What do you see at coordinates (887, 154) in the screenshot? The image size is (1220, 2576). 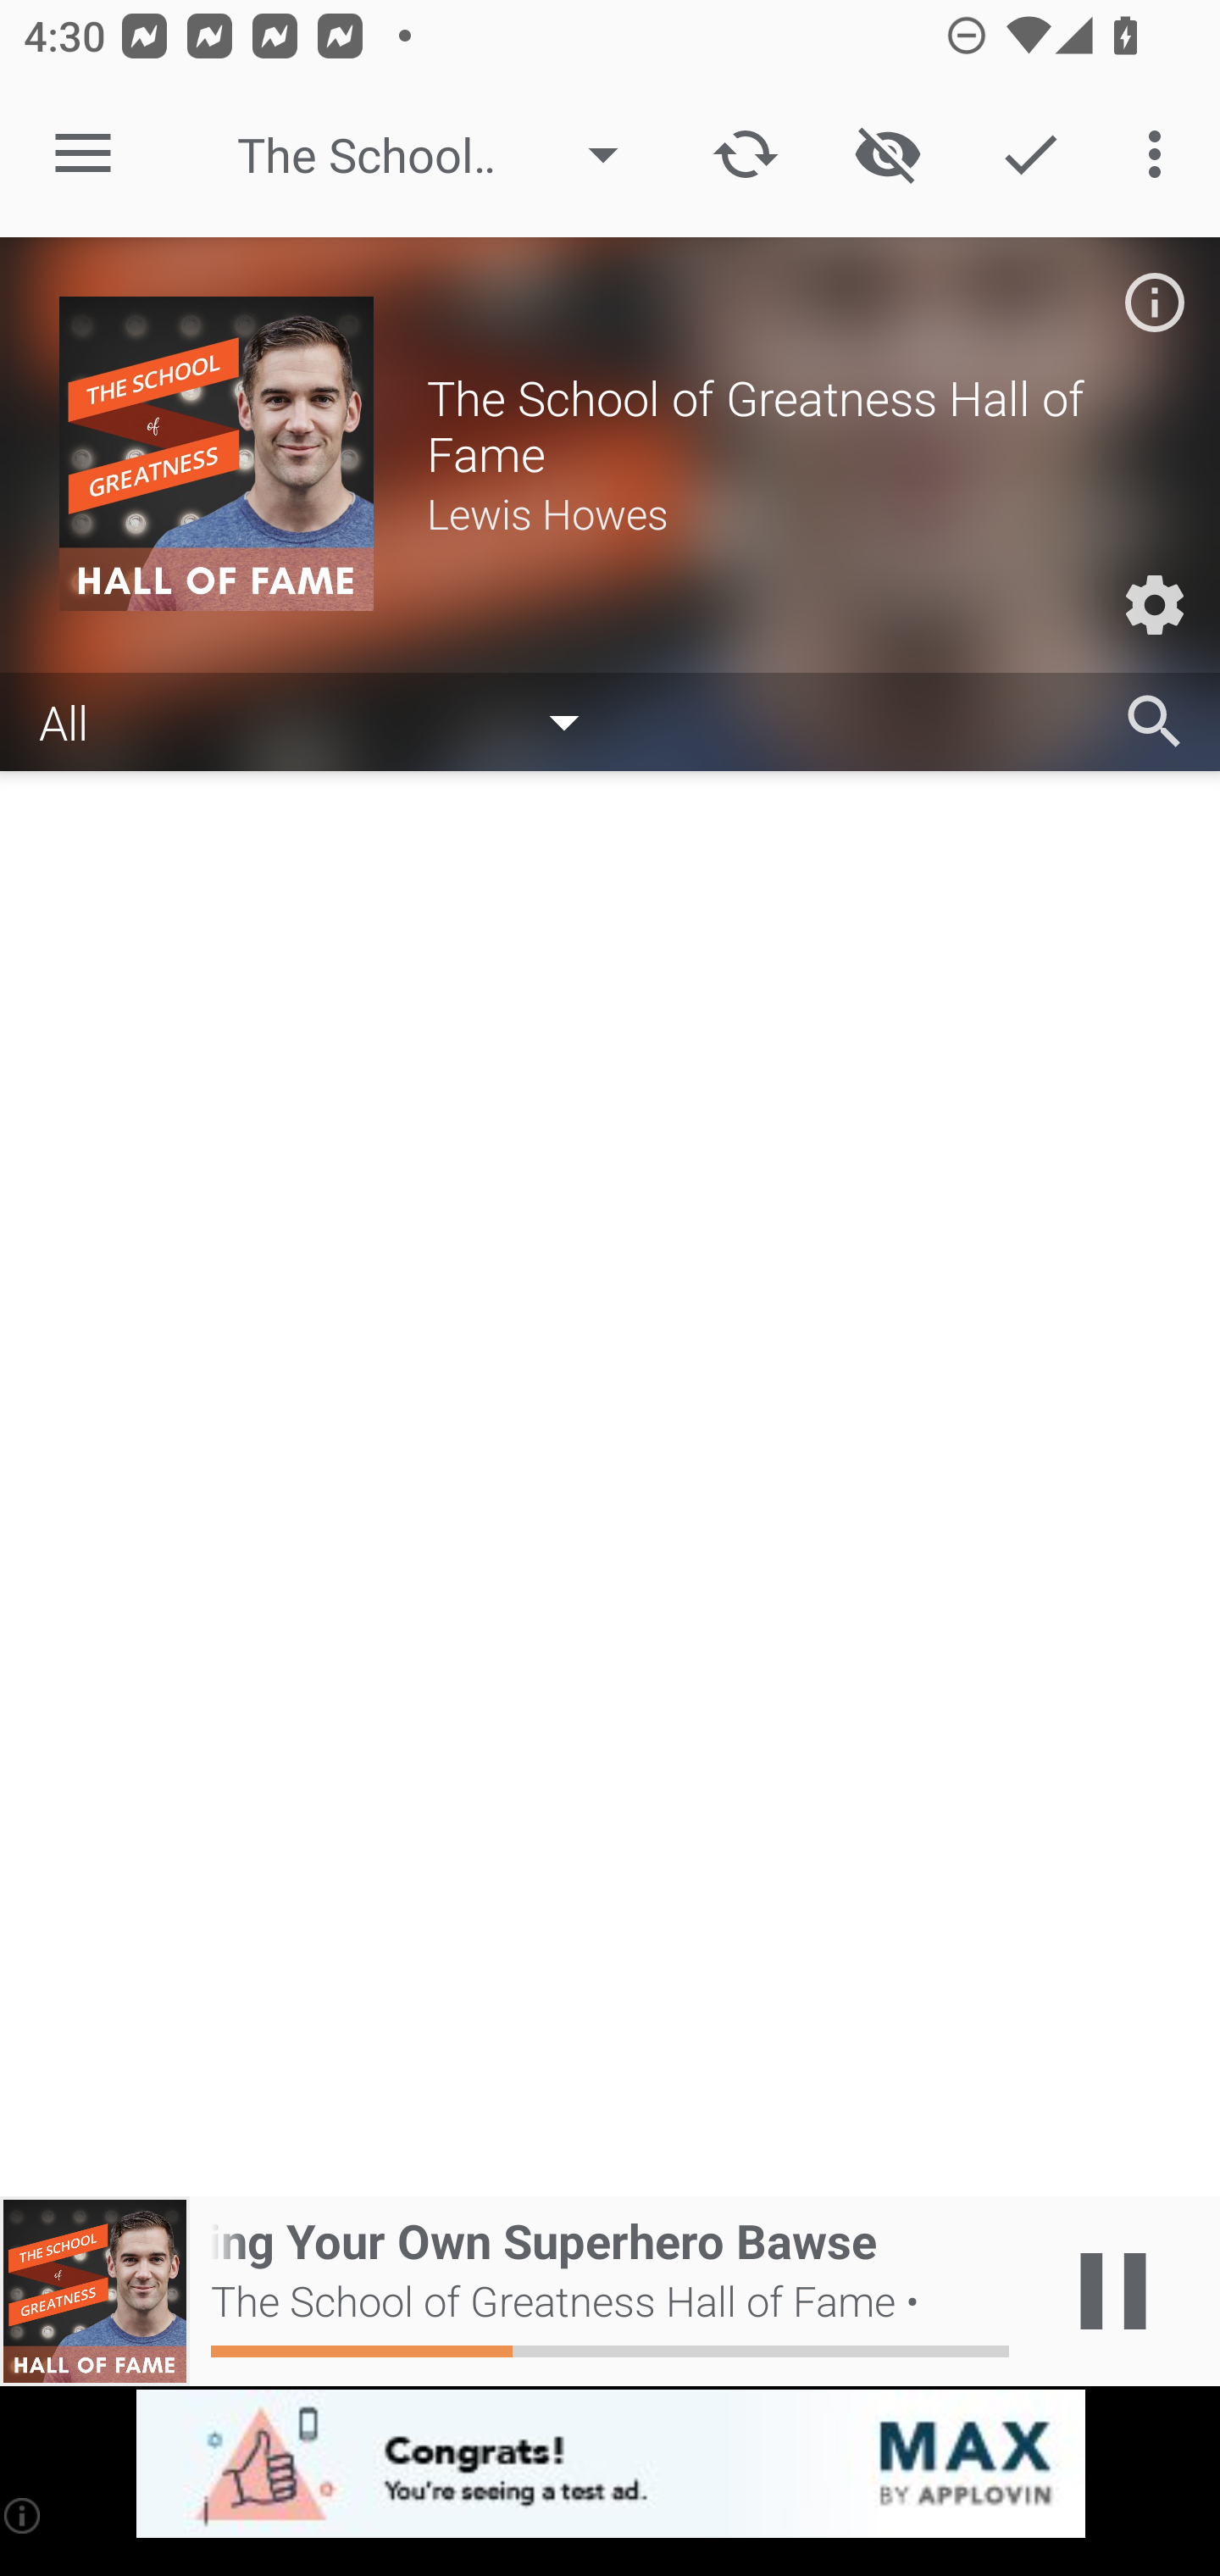 I see `Show / Hide played content` at bounding box center [887, 154].